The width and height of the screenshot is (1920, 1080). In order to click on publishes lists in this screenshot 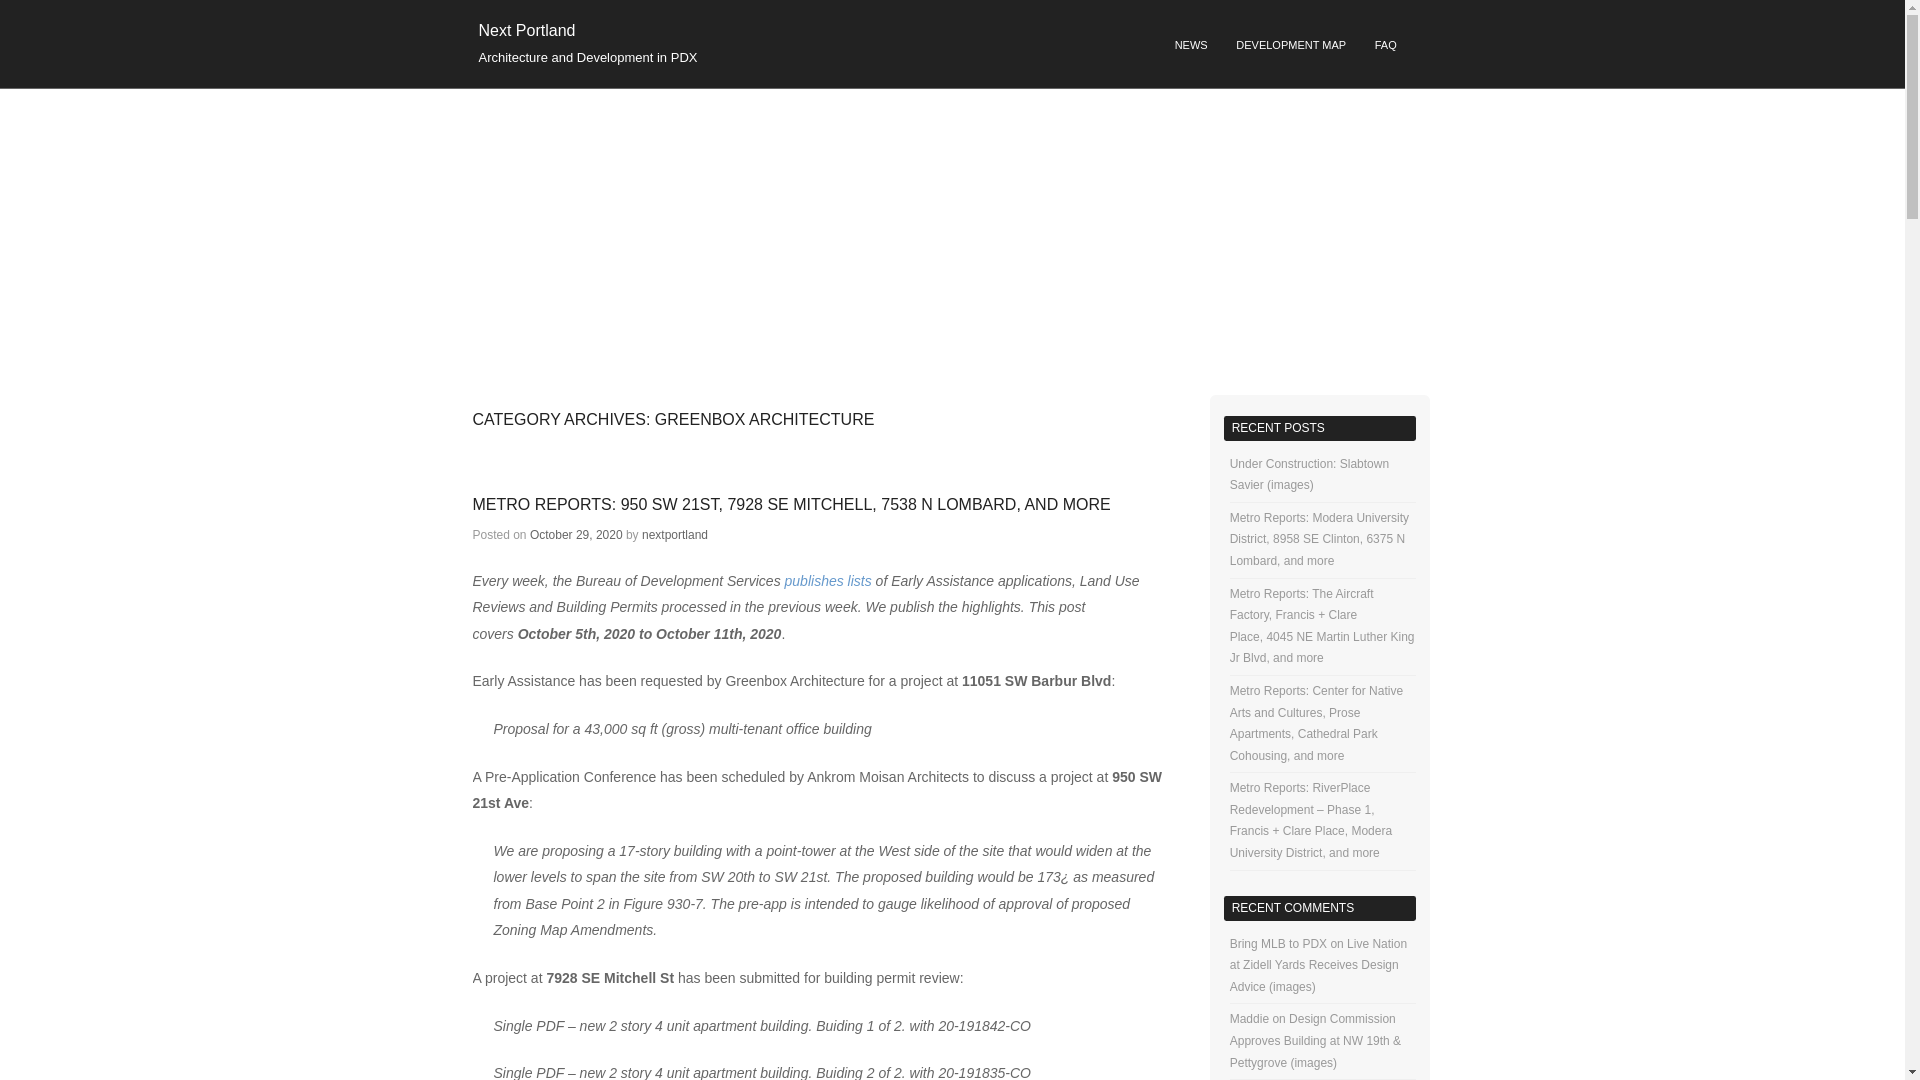, I will do `click(828, 580)`.